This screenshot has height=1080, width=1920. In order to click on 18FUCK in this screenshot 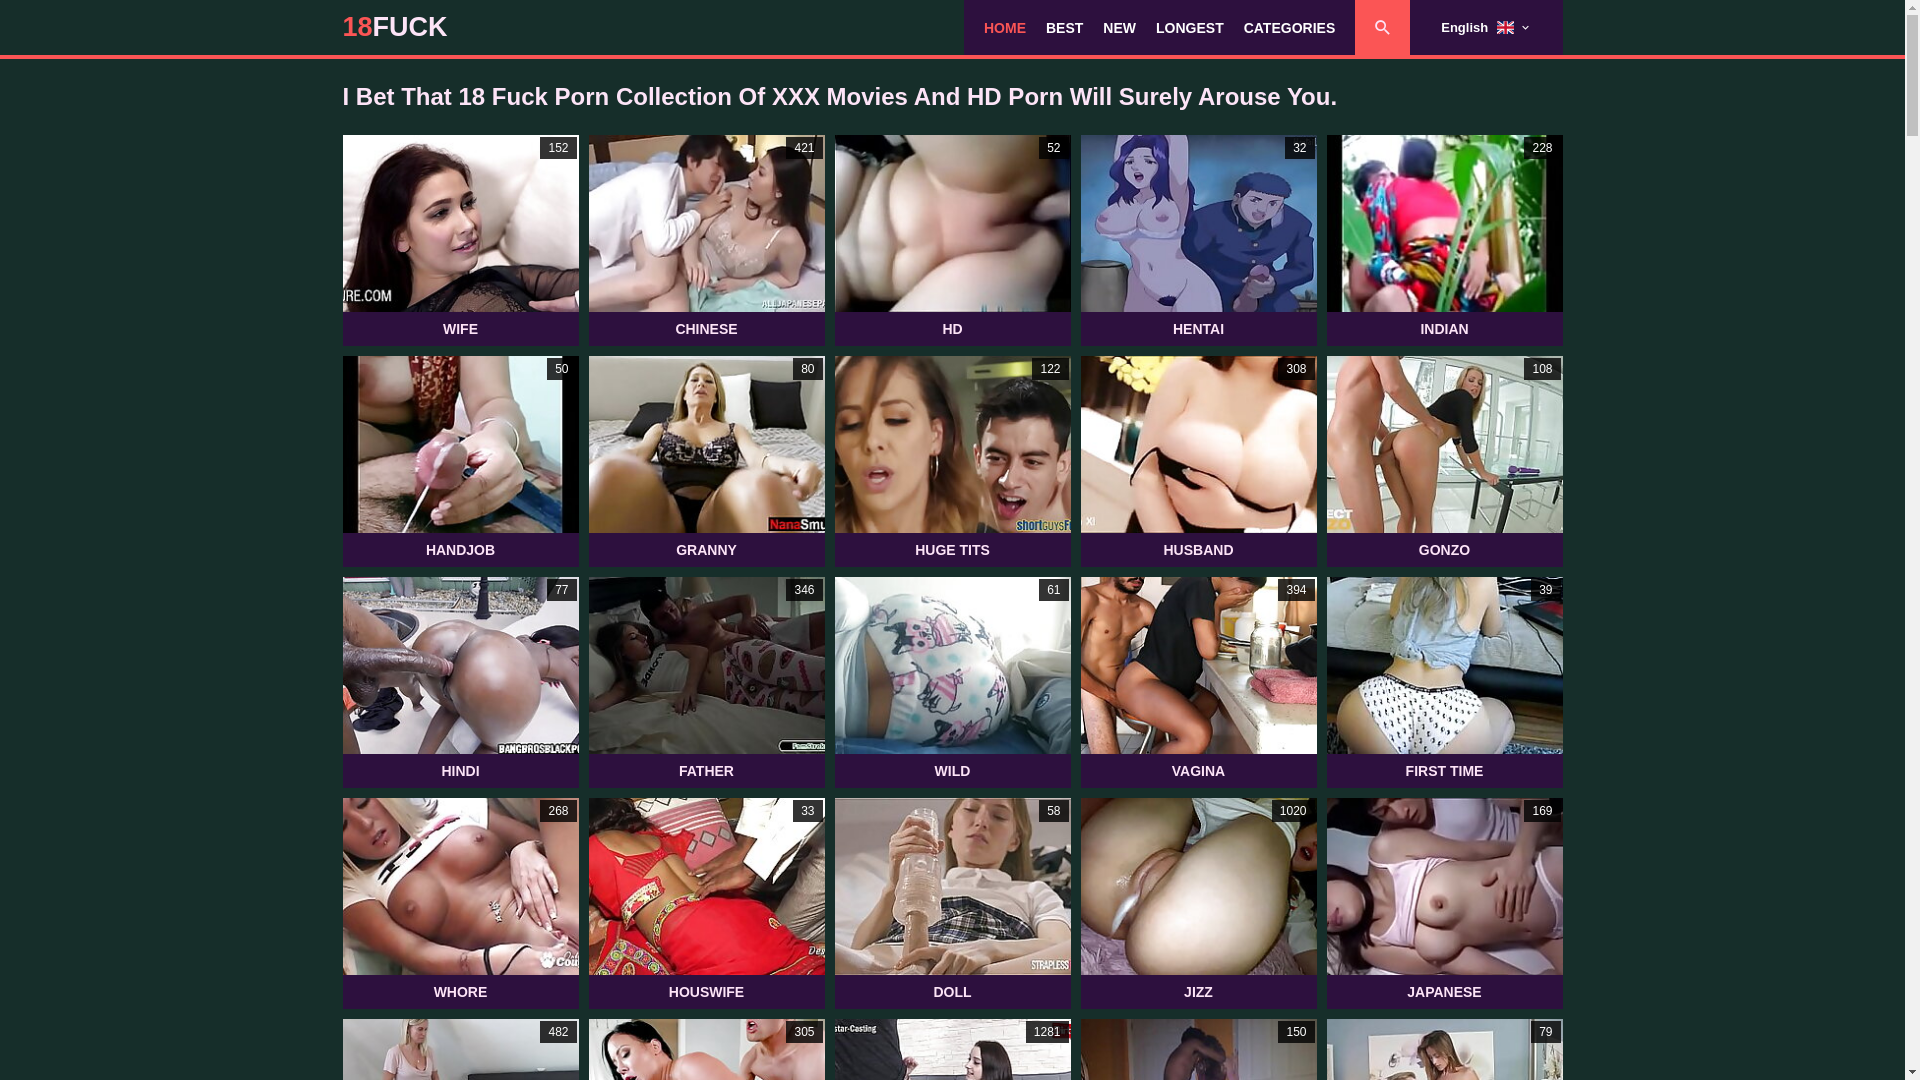, I will do `click(394, 28)`.